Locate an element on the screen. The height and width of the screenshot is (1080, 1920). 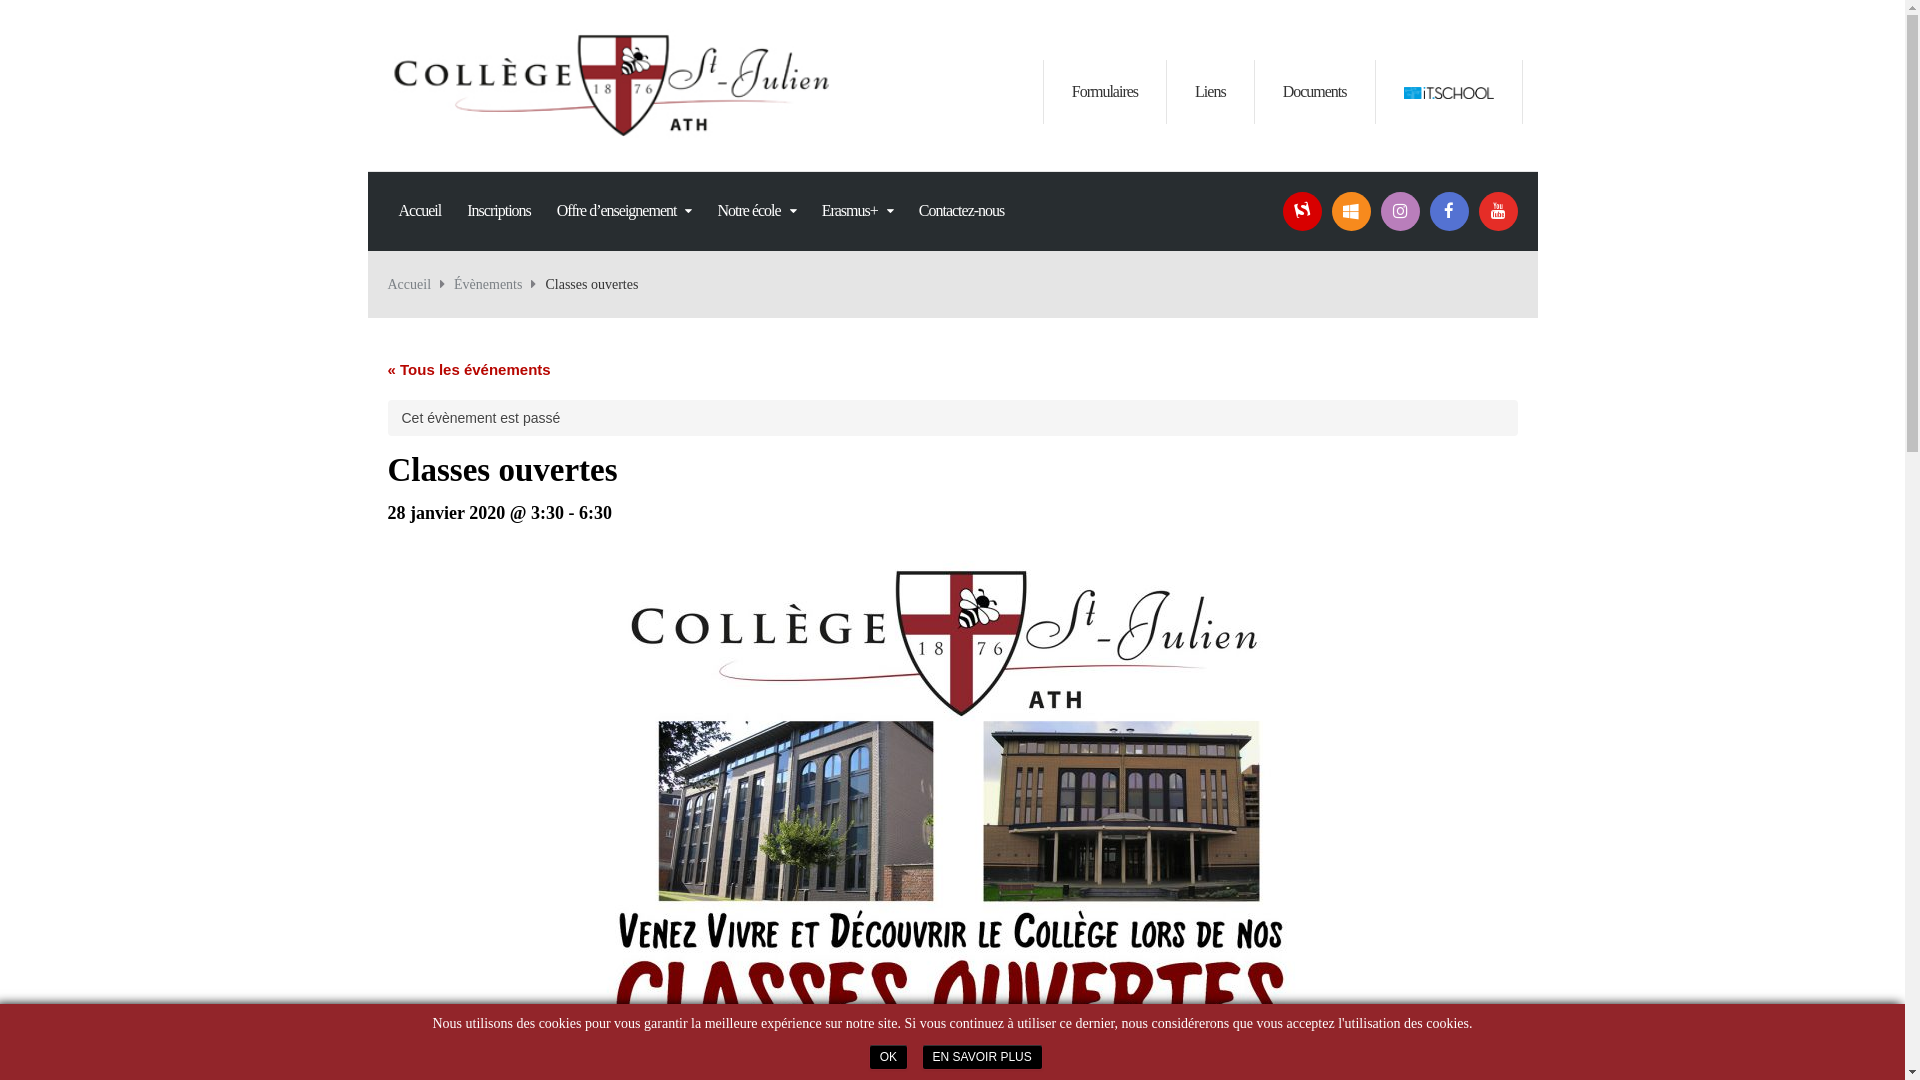
Inscriptions is located at coordinates (499, 198).